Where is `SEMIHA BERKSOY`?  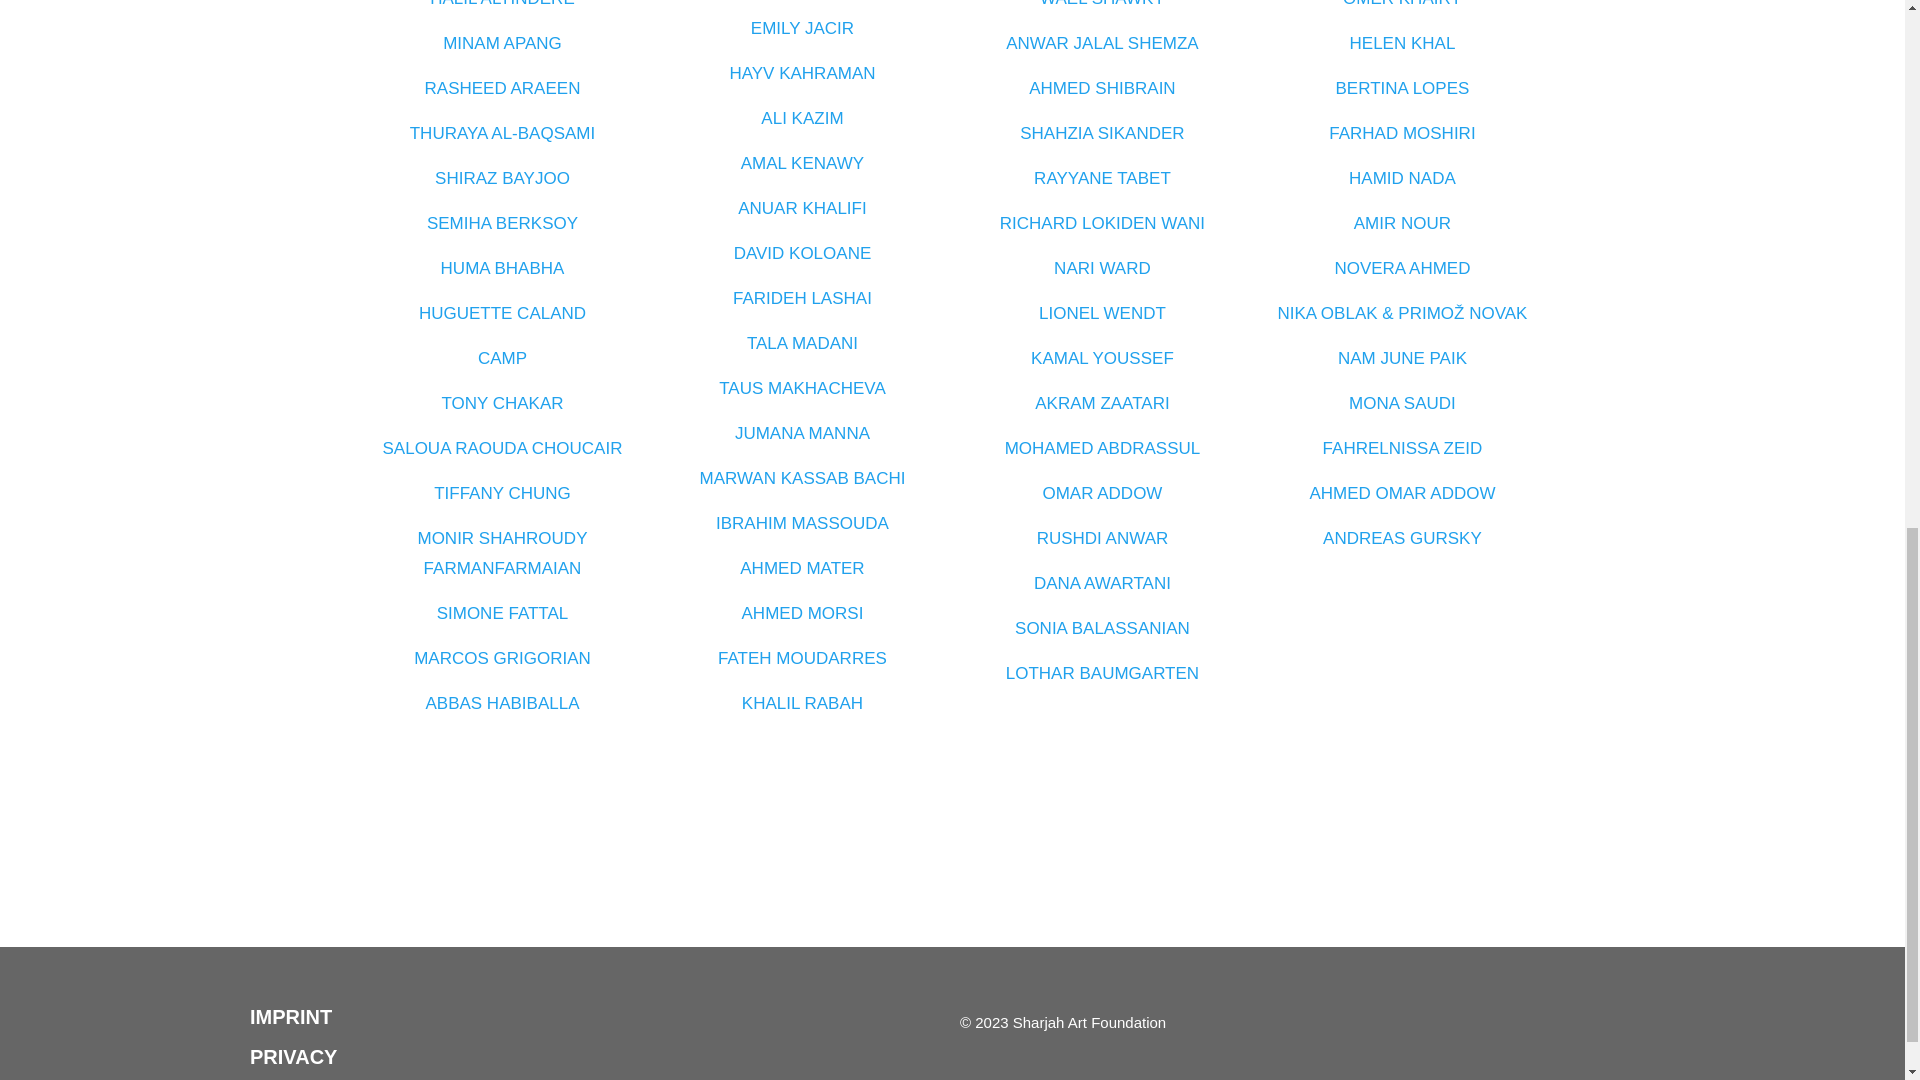
SEMIHA BERKSOY is located at coordinates (502, 223).